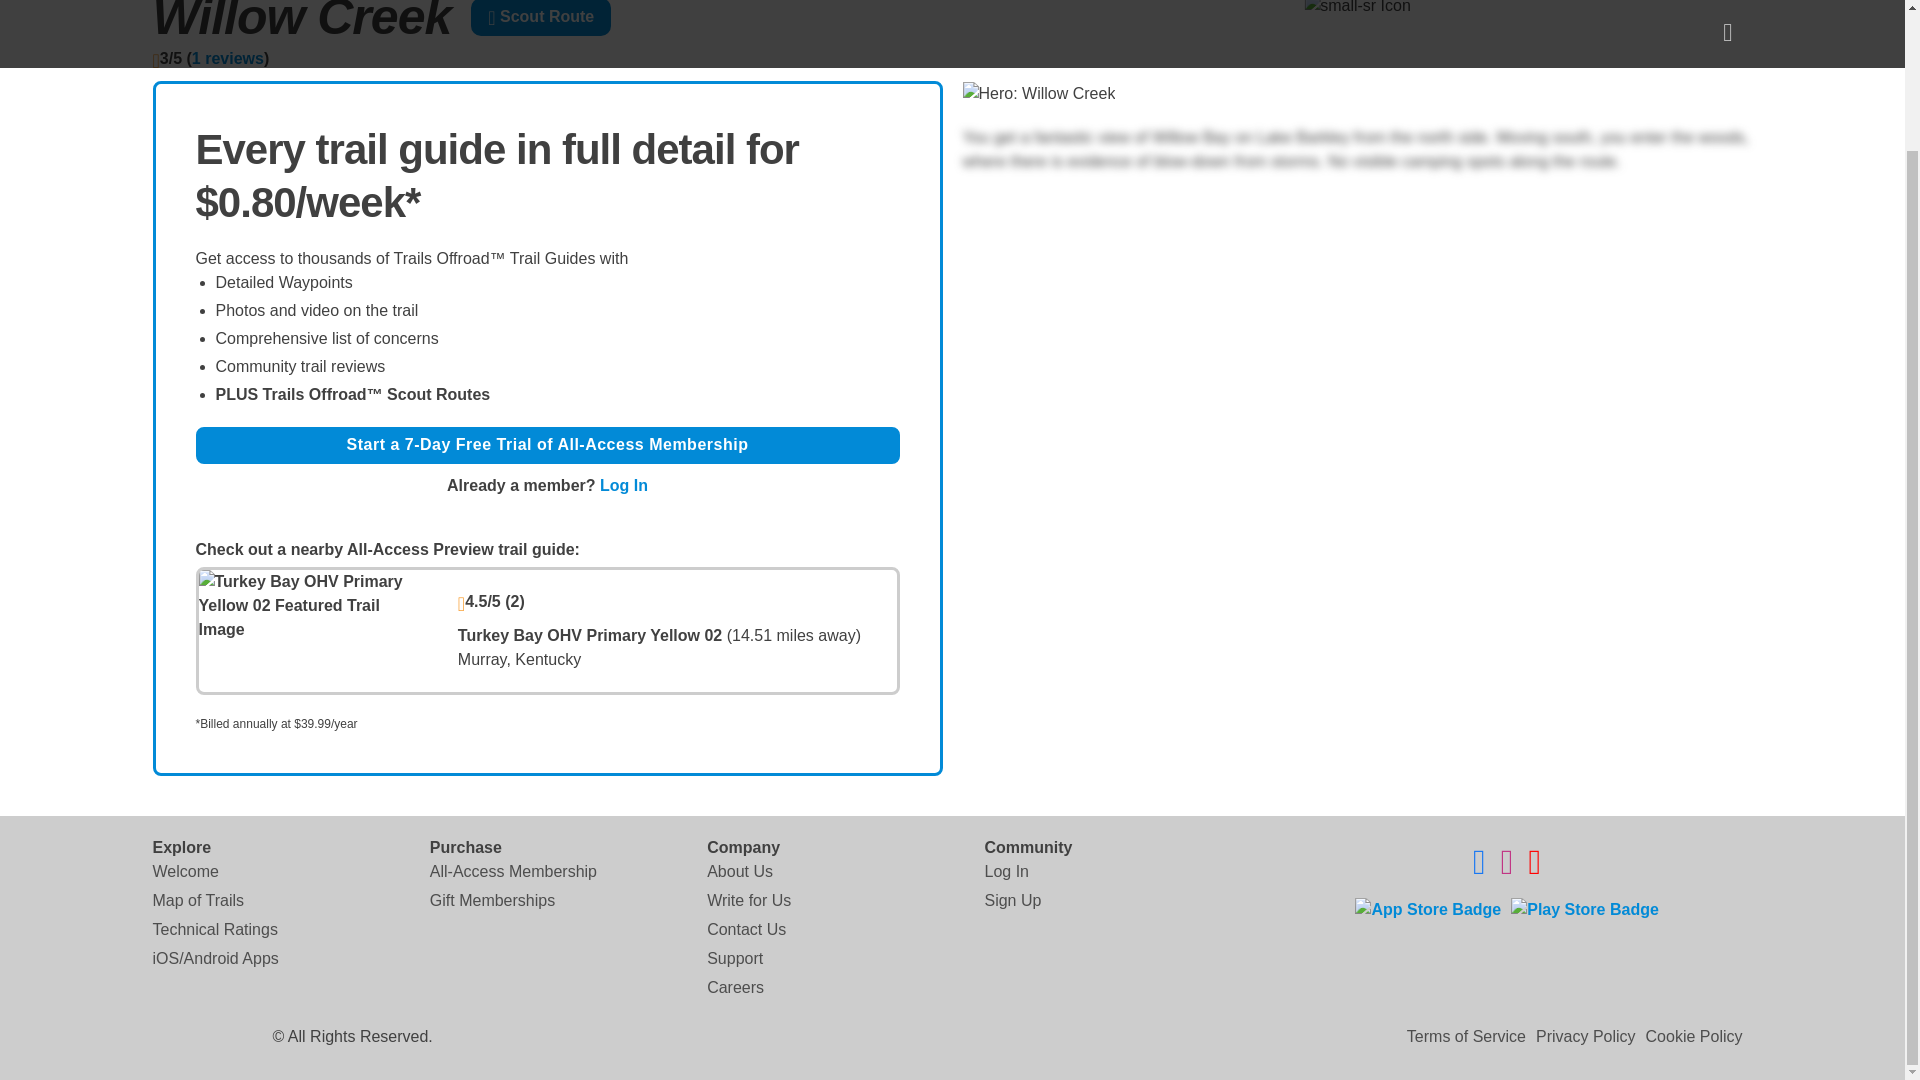 The image size is (1920, 1080). What do you see at coordinates (1586, 1036) in the screenshot?
I see `Privacy Policy` at bounding box center [1586, 1036].